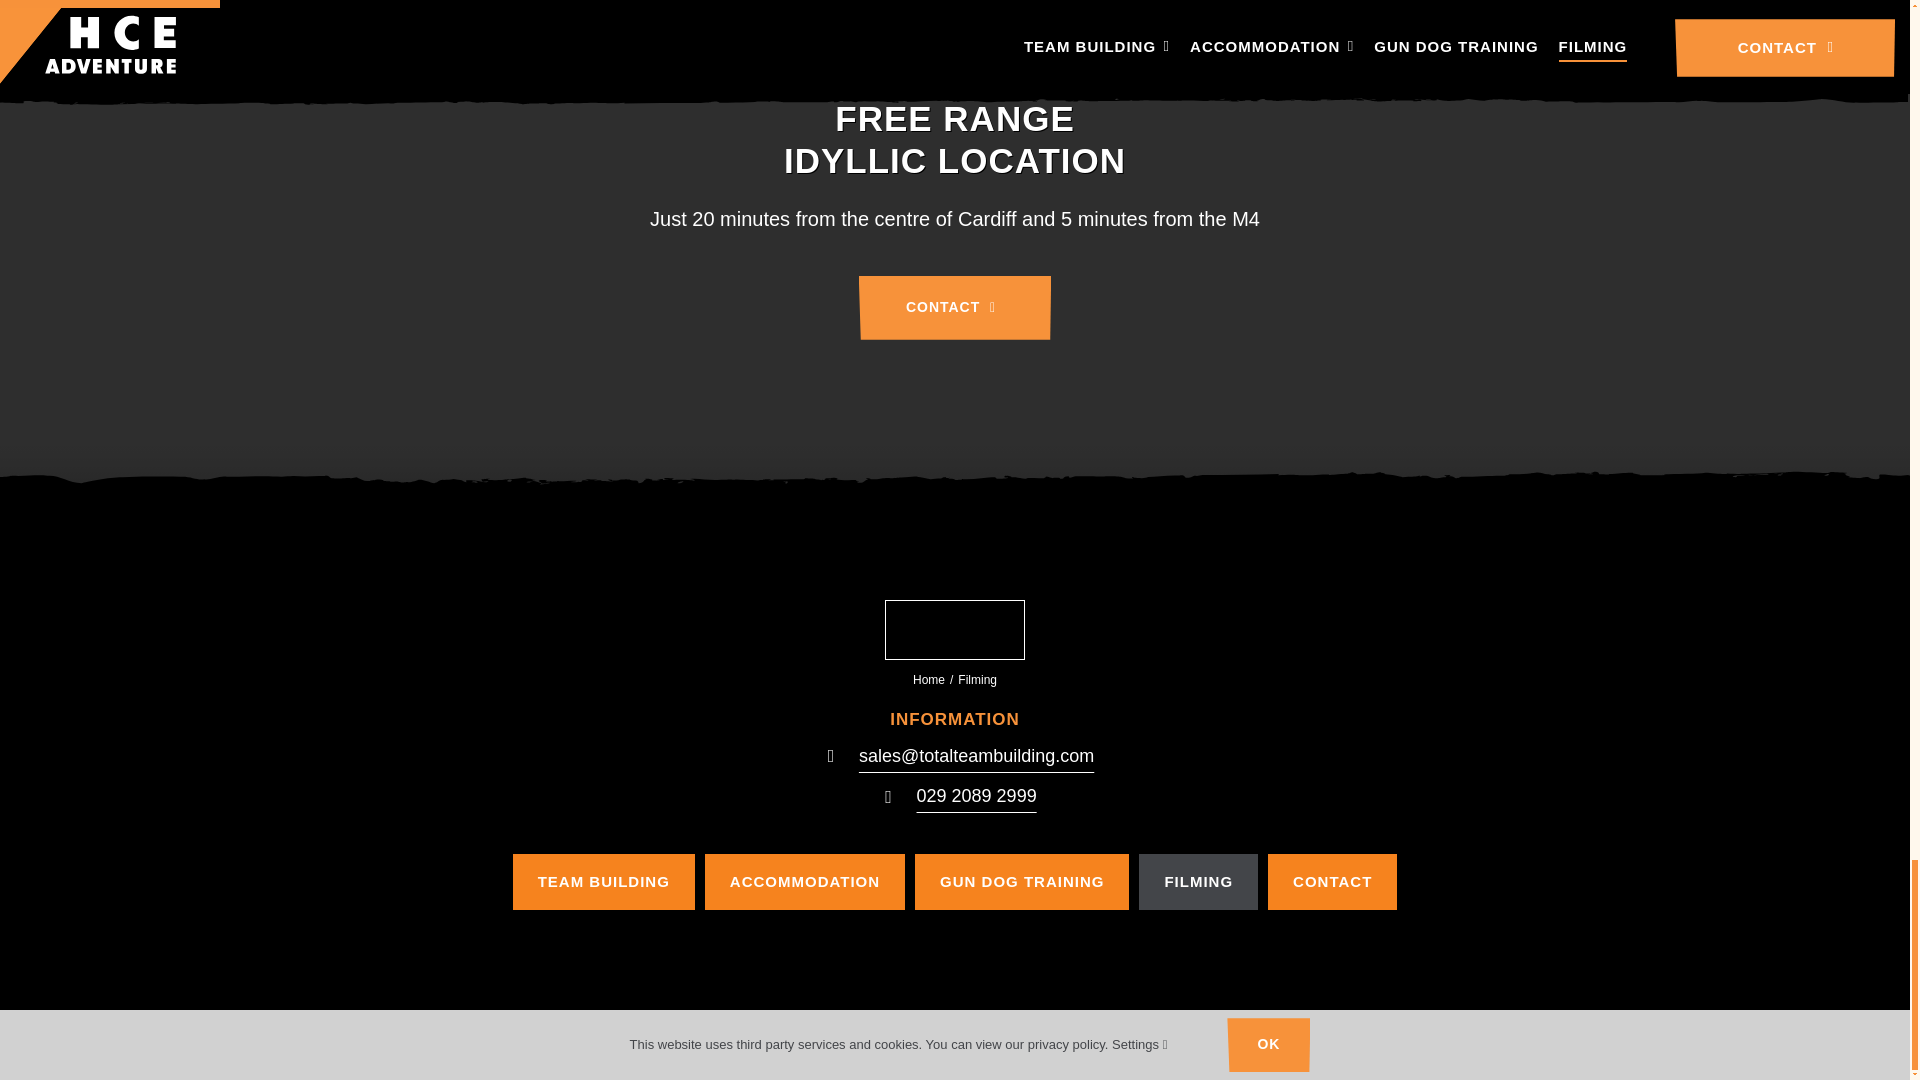  I want to click on TEAM BUILDING, so click(604, 882).